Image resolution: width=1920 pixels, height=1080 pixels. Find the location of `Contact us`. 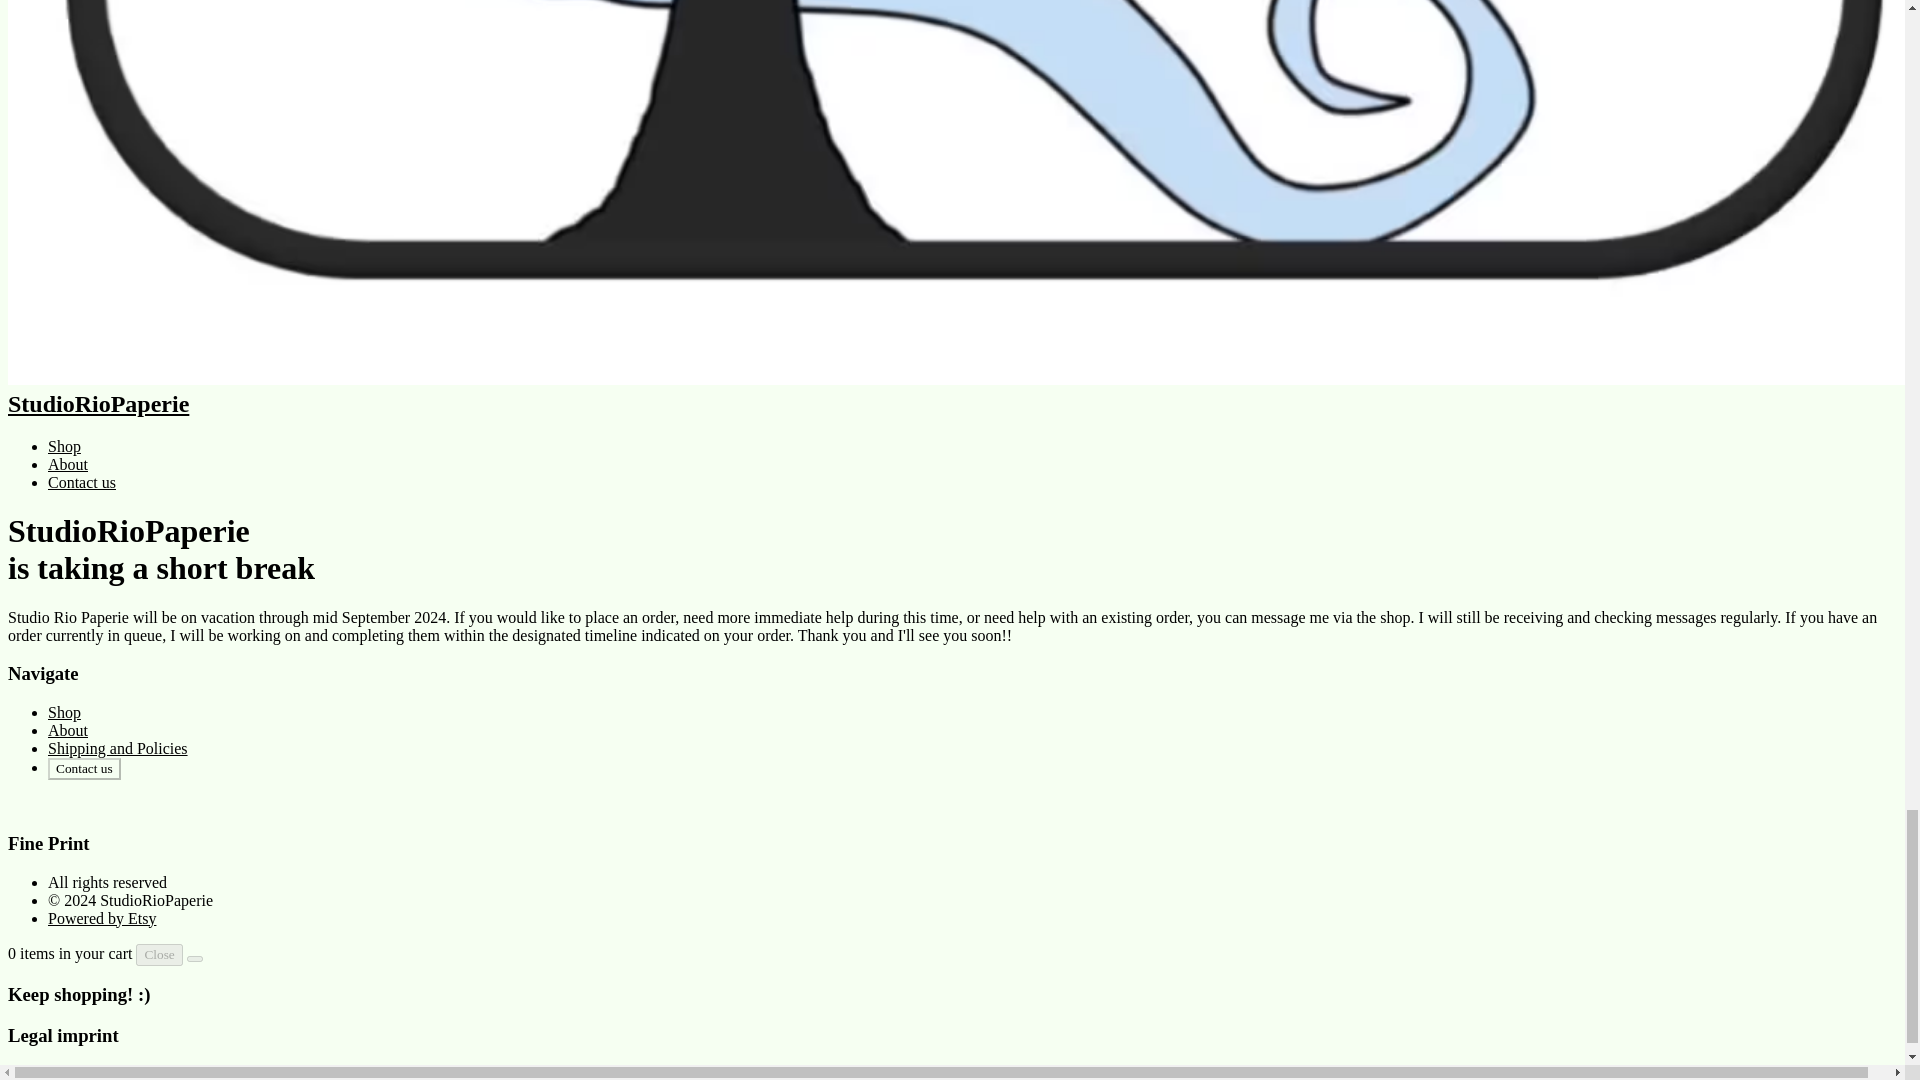

Contact us is located at coordinates (82, 482).